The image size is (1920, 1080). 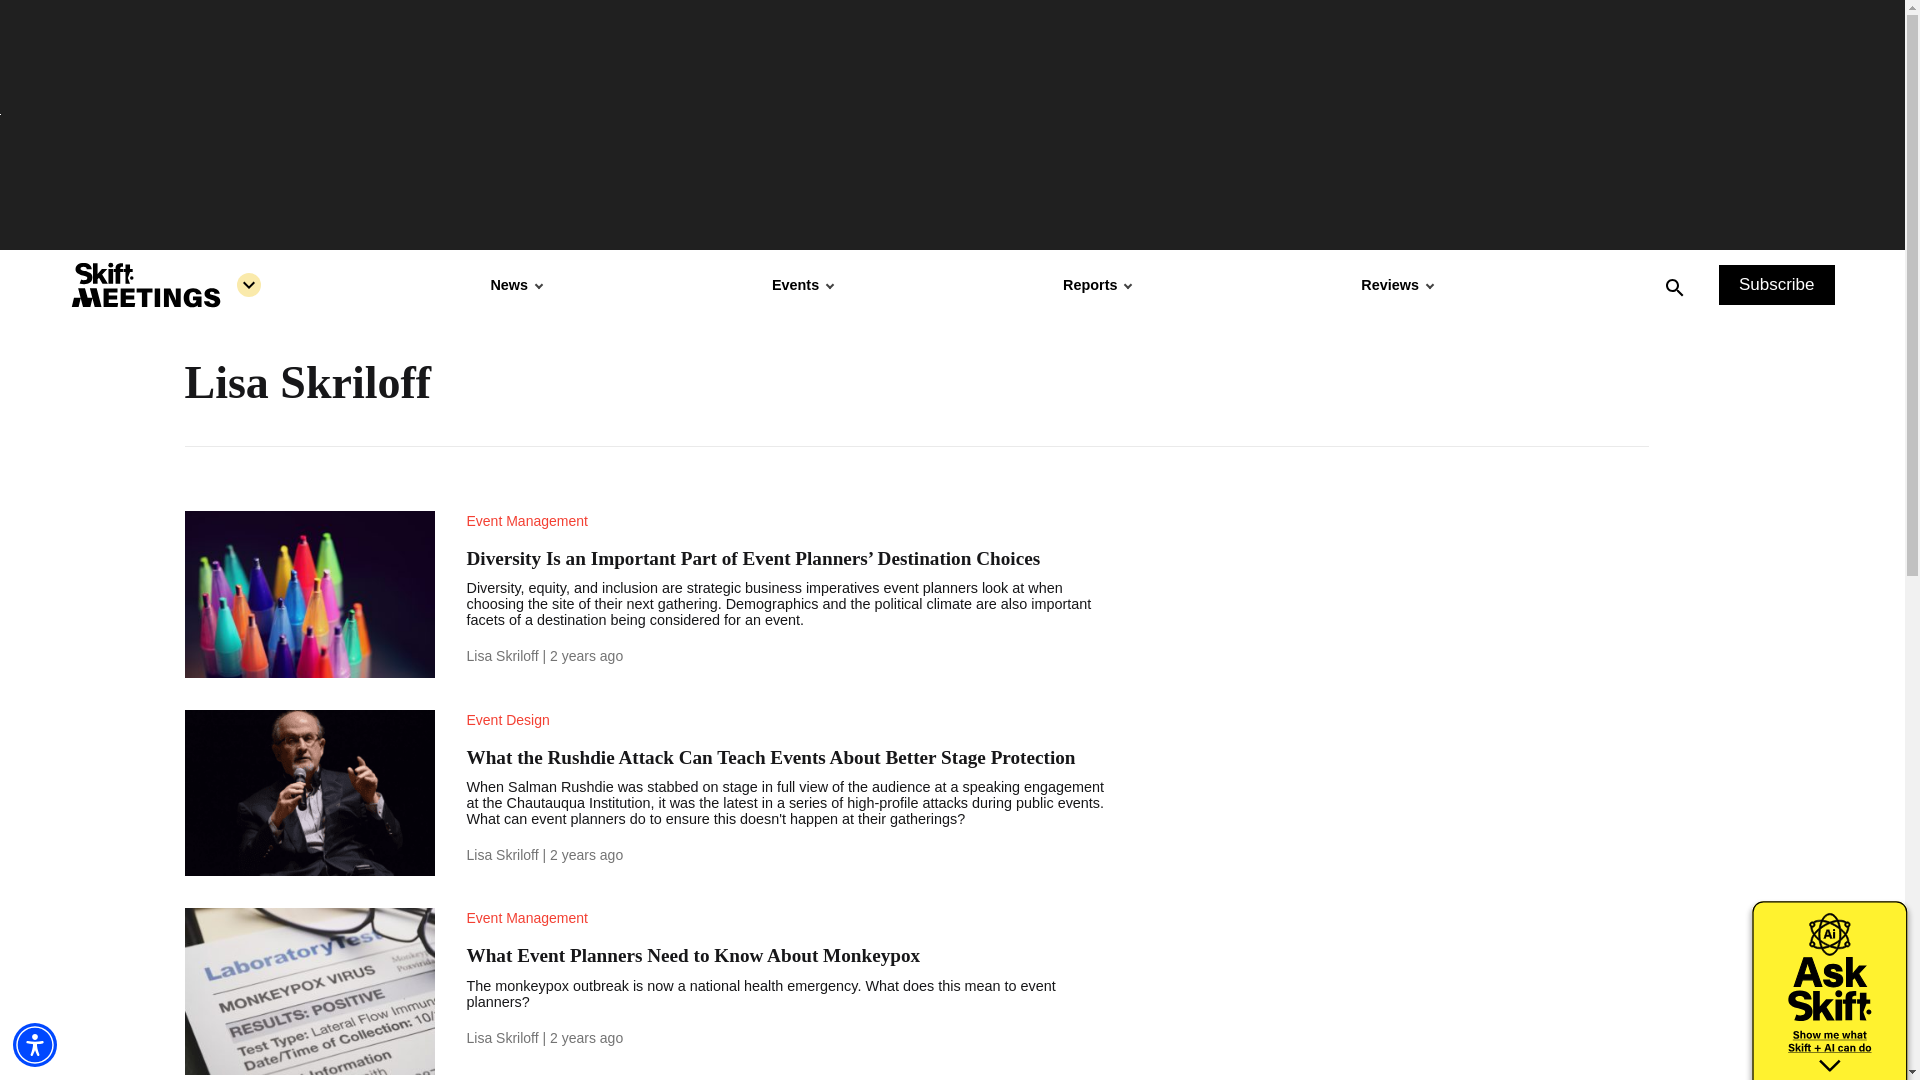 I want to click on Accessibility Menu, so click(x=35, y=1044).